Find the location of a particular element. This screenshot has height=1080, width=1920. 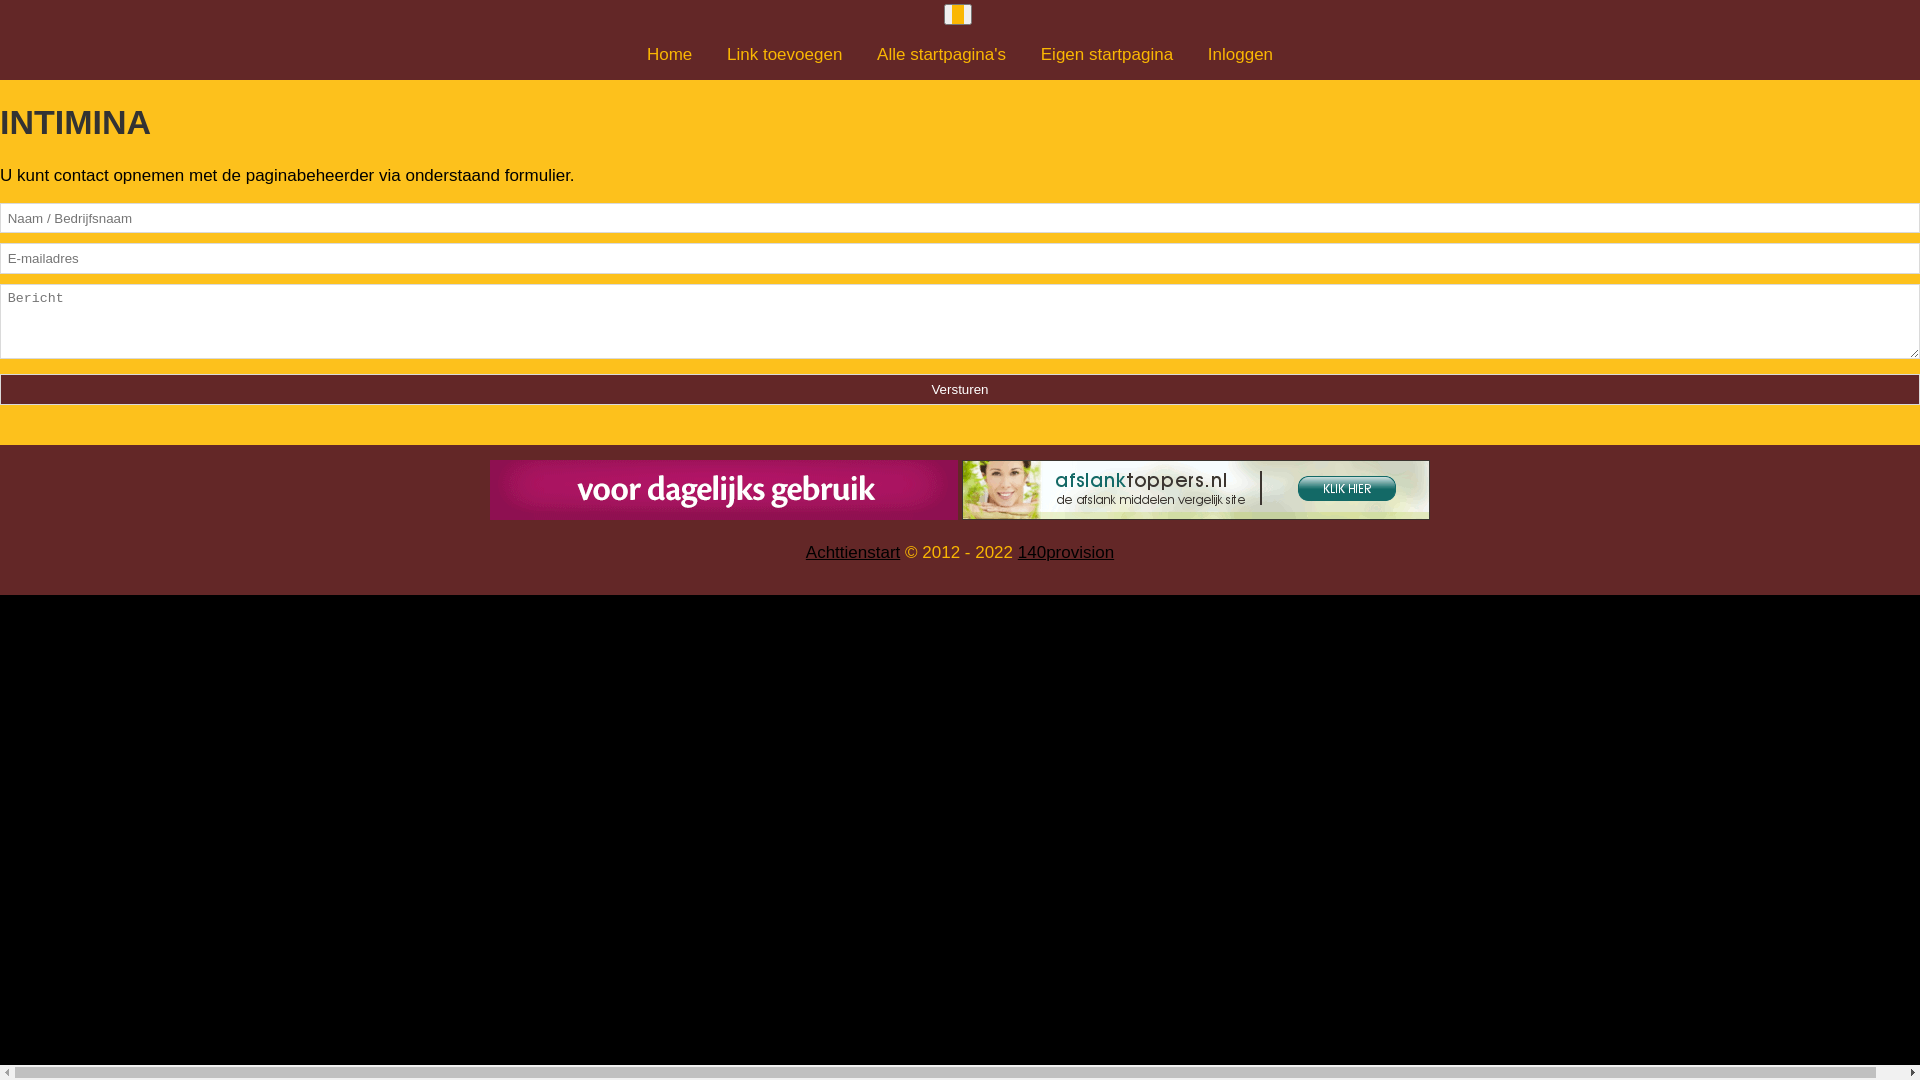

Alle startpagina's is located at coordinates (942, 54).